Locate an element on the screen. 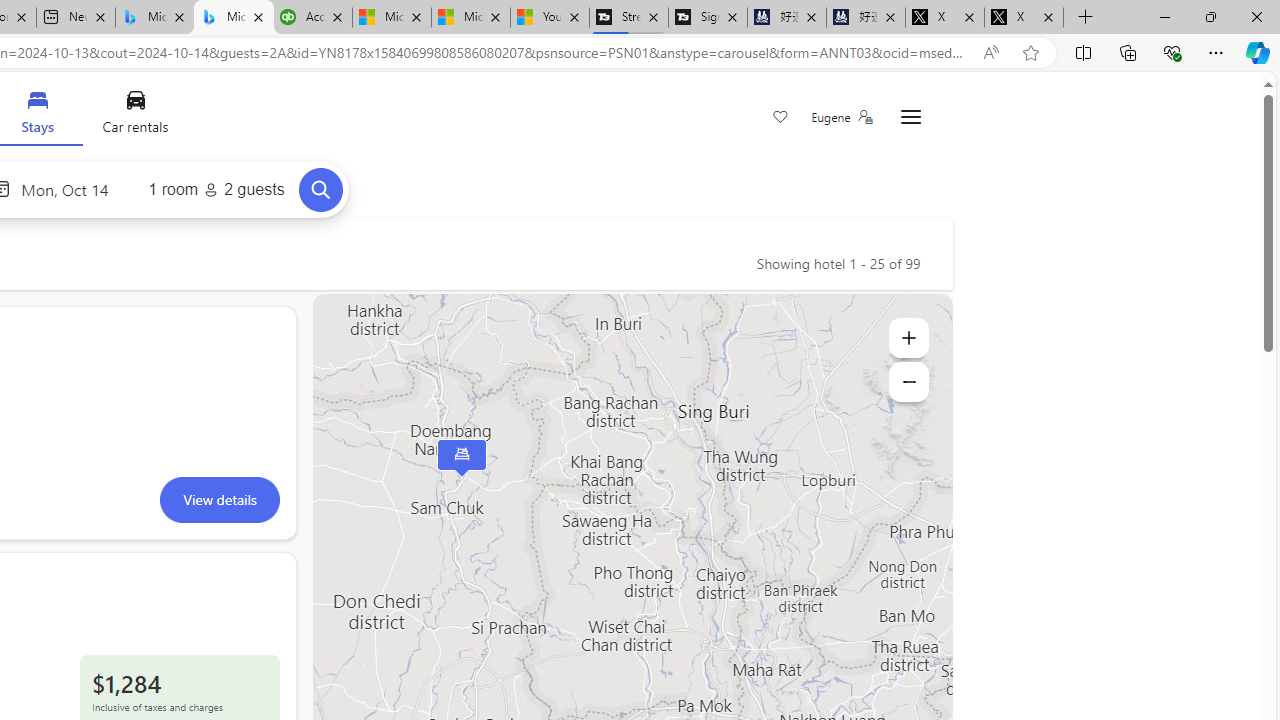 The height and width of the screenshot is (720, 1280). Minimize is located at coordinates (1164, 16).